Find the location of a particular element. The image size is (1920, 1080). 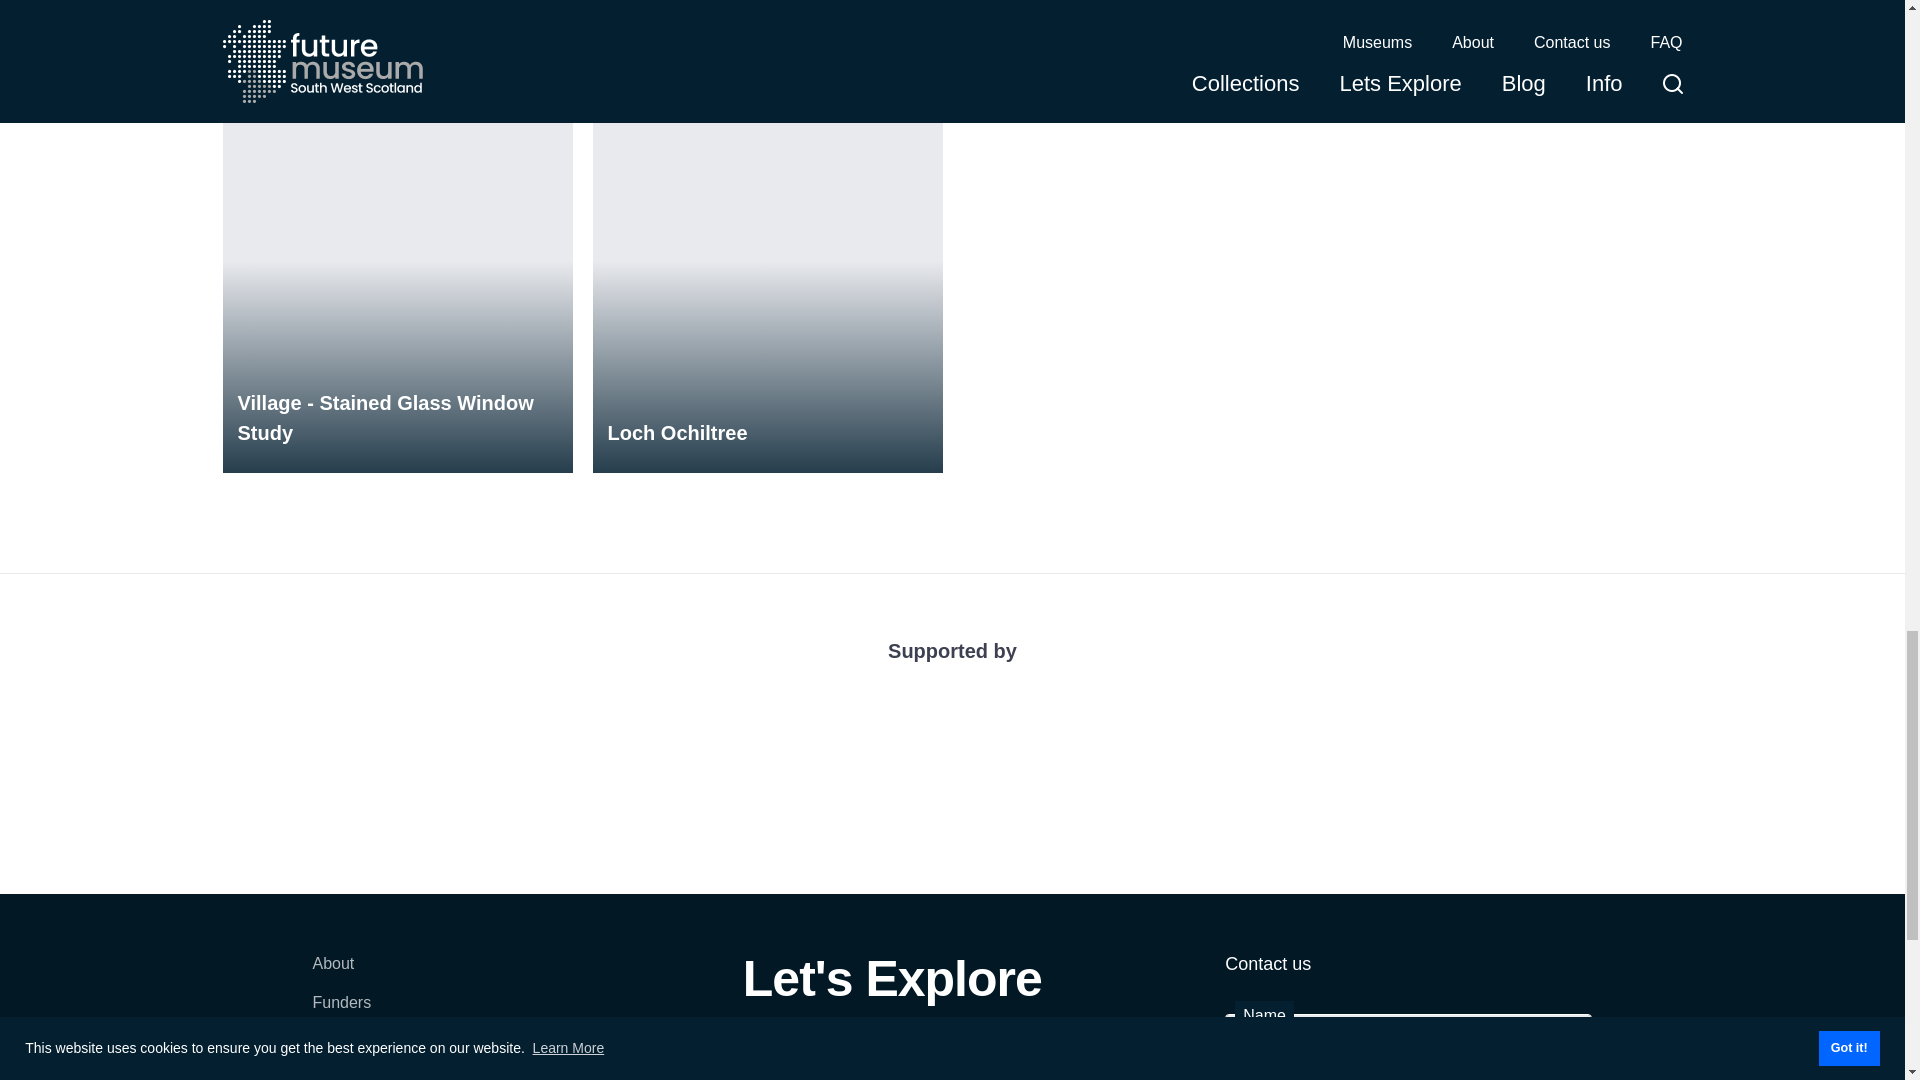

Multimount, Studies of Birds is located at coordinates (1506, 6).